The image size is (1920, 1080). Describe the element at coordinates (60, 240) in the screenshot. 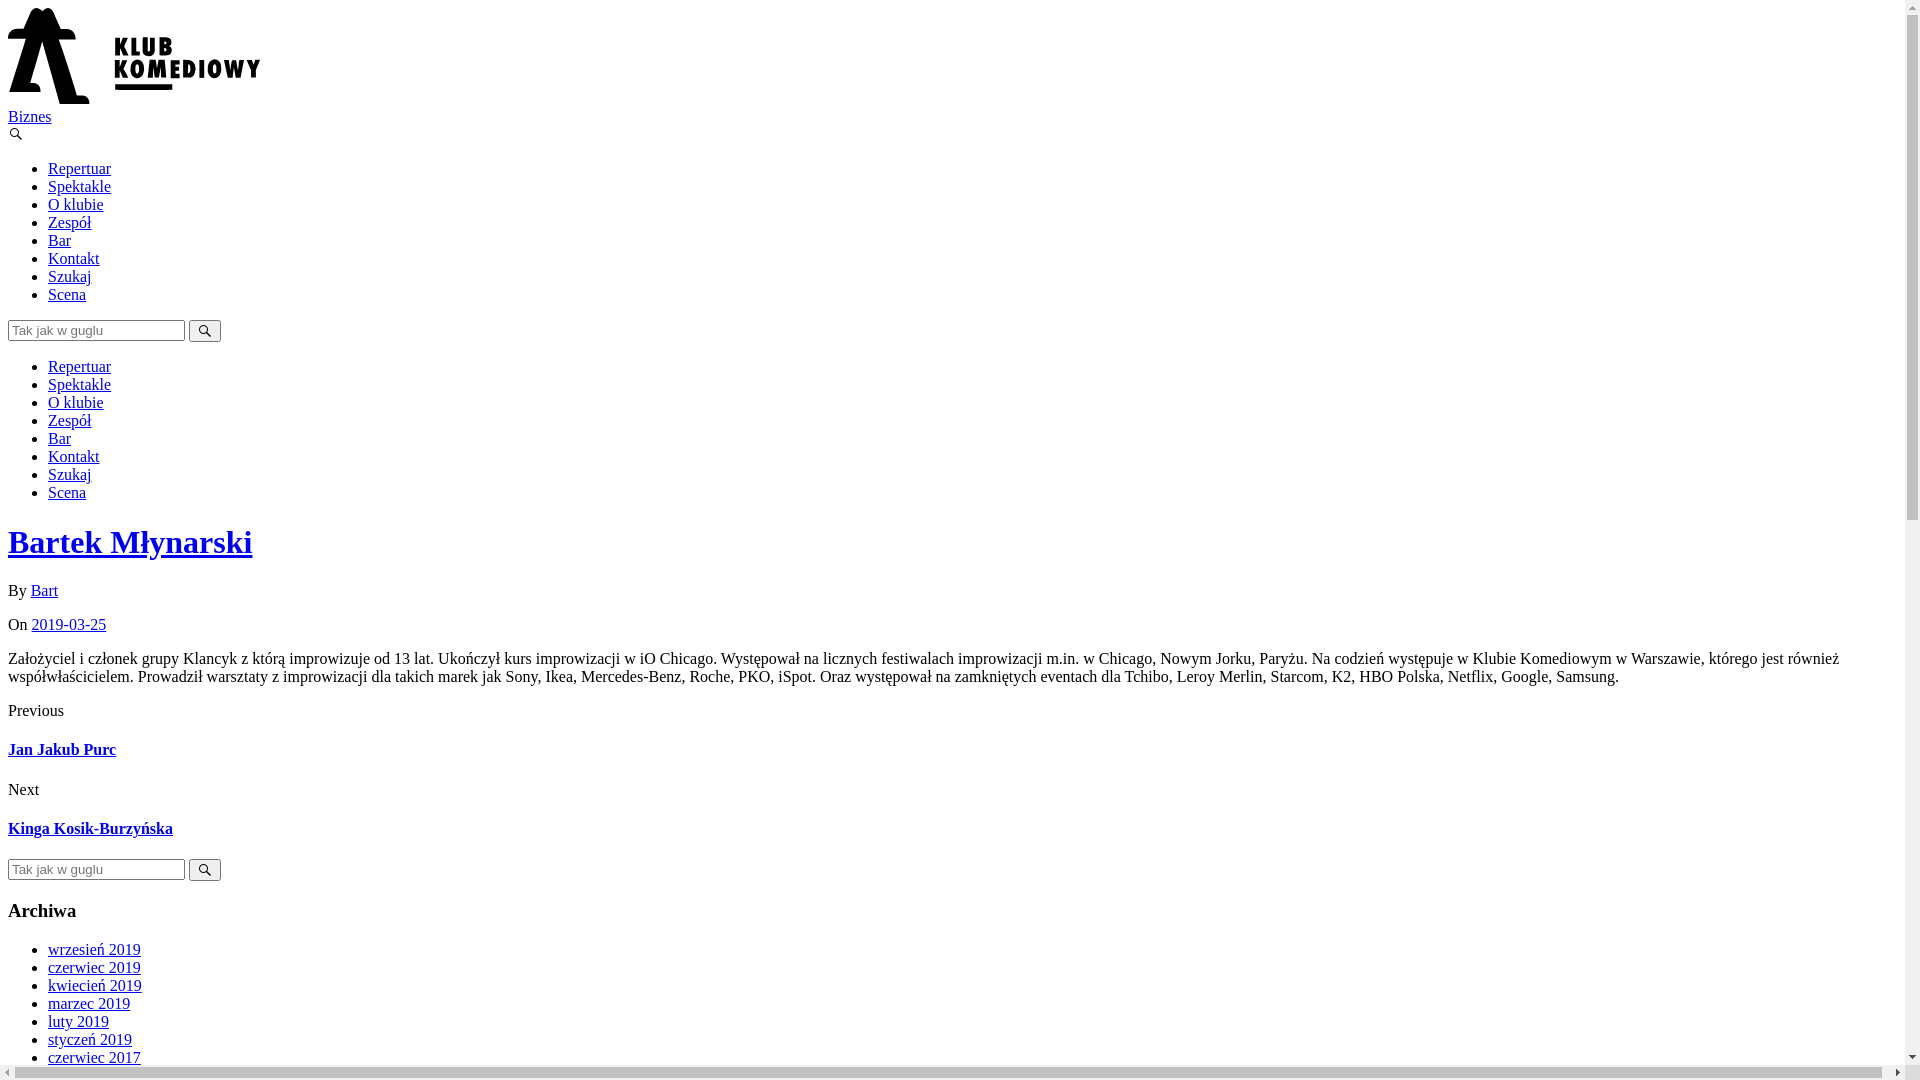

I see `Bar` at that location.